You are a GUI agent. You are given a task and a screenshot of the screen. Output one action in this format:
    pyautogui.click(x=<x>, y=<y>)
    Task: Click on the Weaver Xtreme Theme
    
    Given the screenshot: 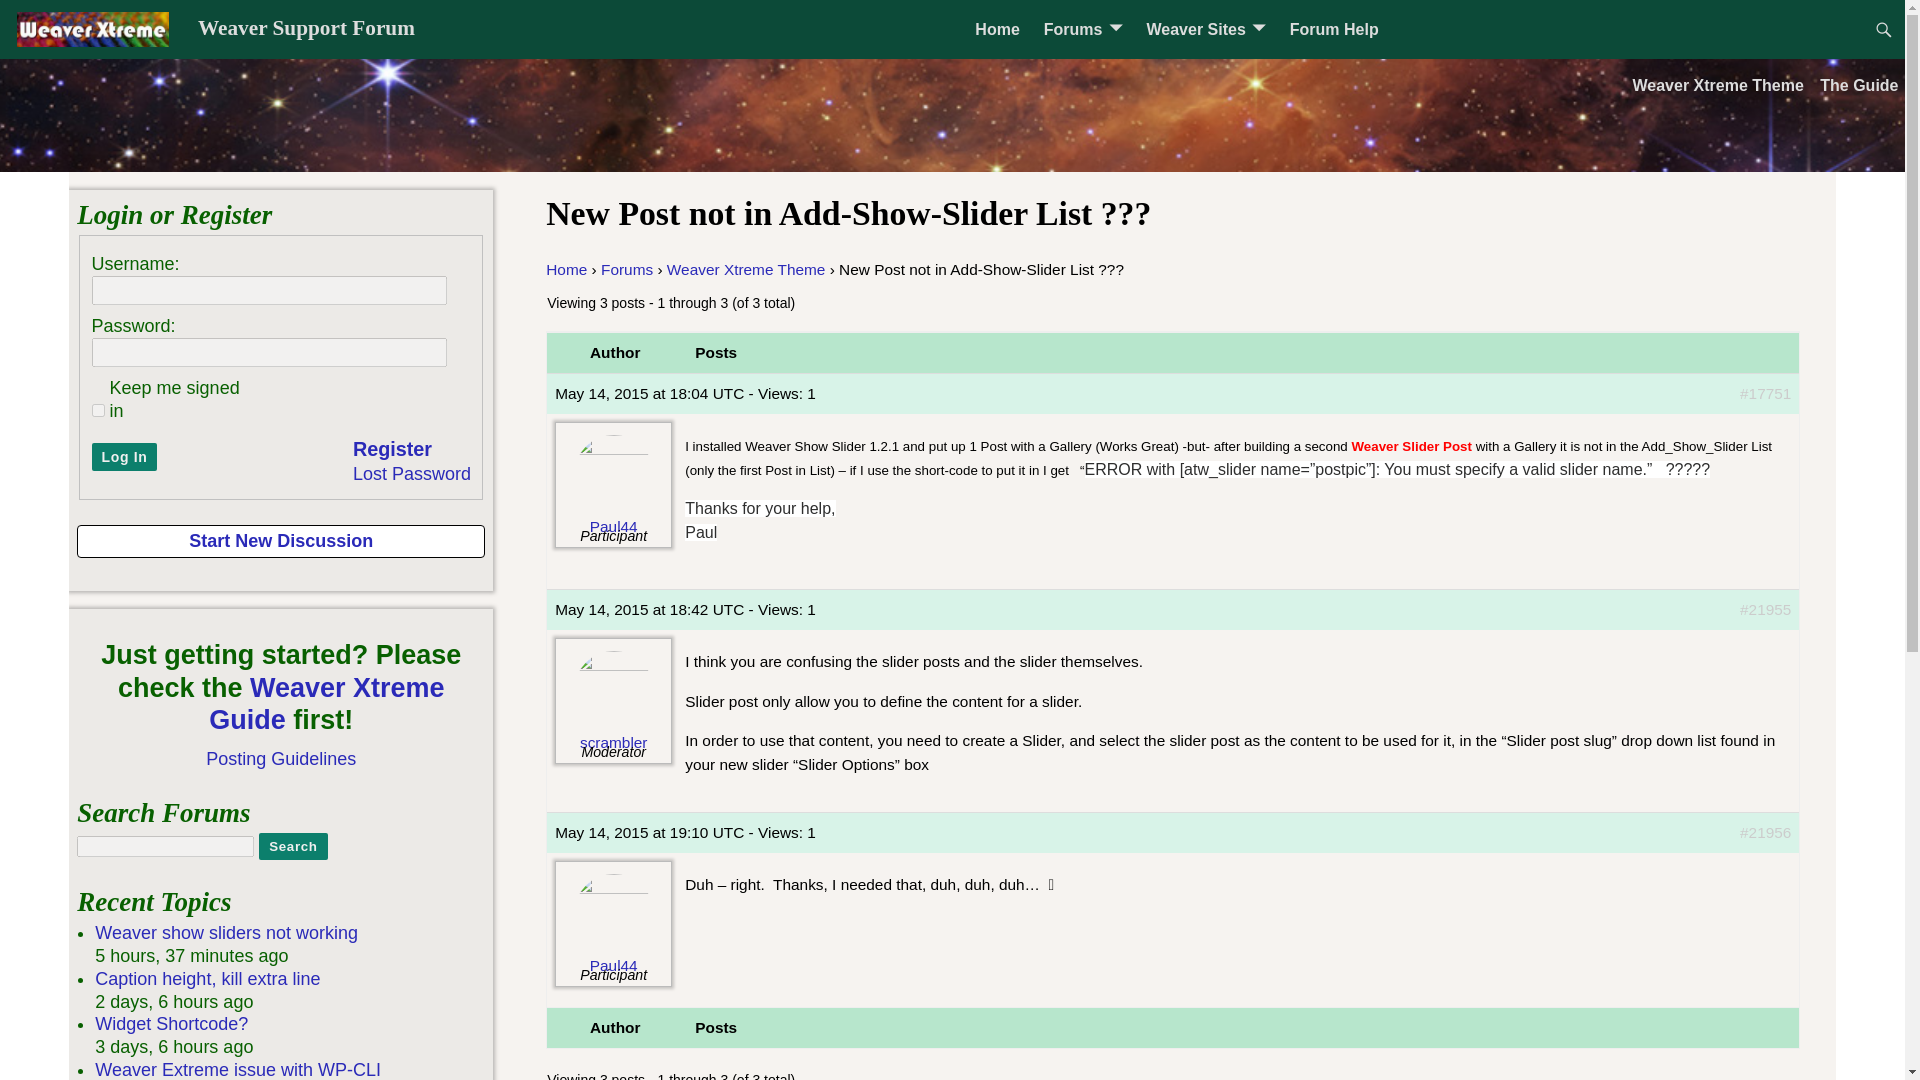 What is the action you would take?
    pyautogui.click(x=1717, y=84)
    